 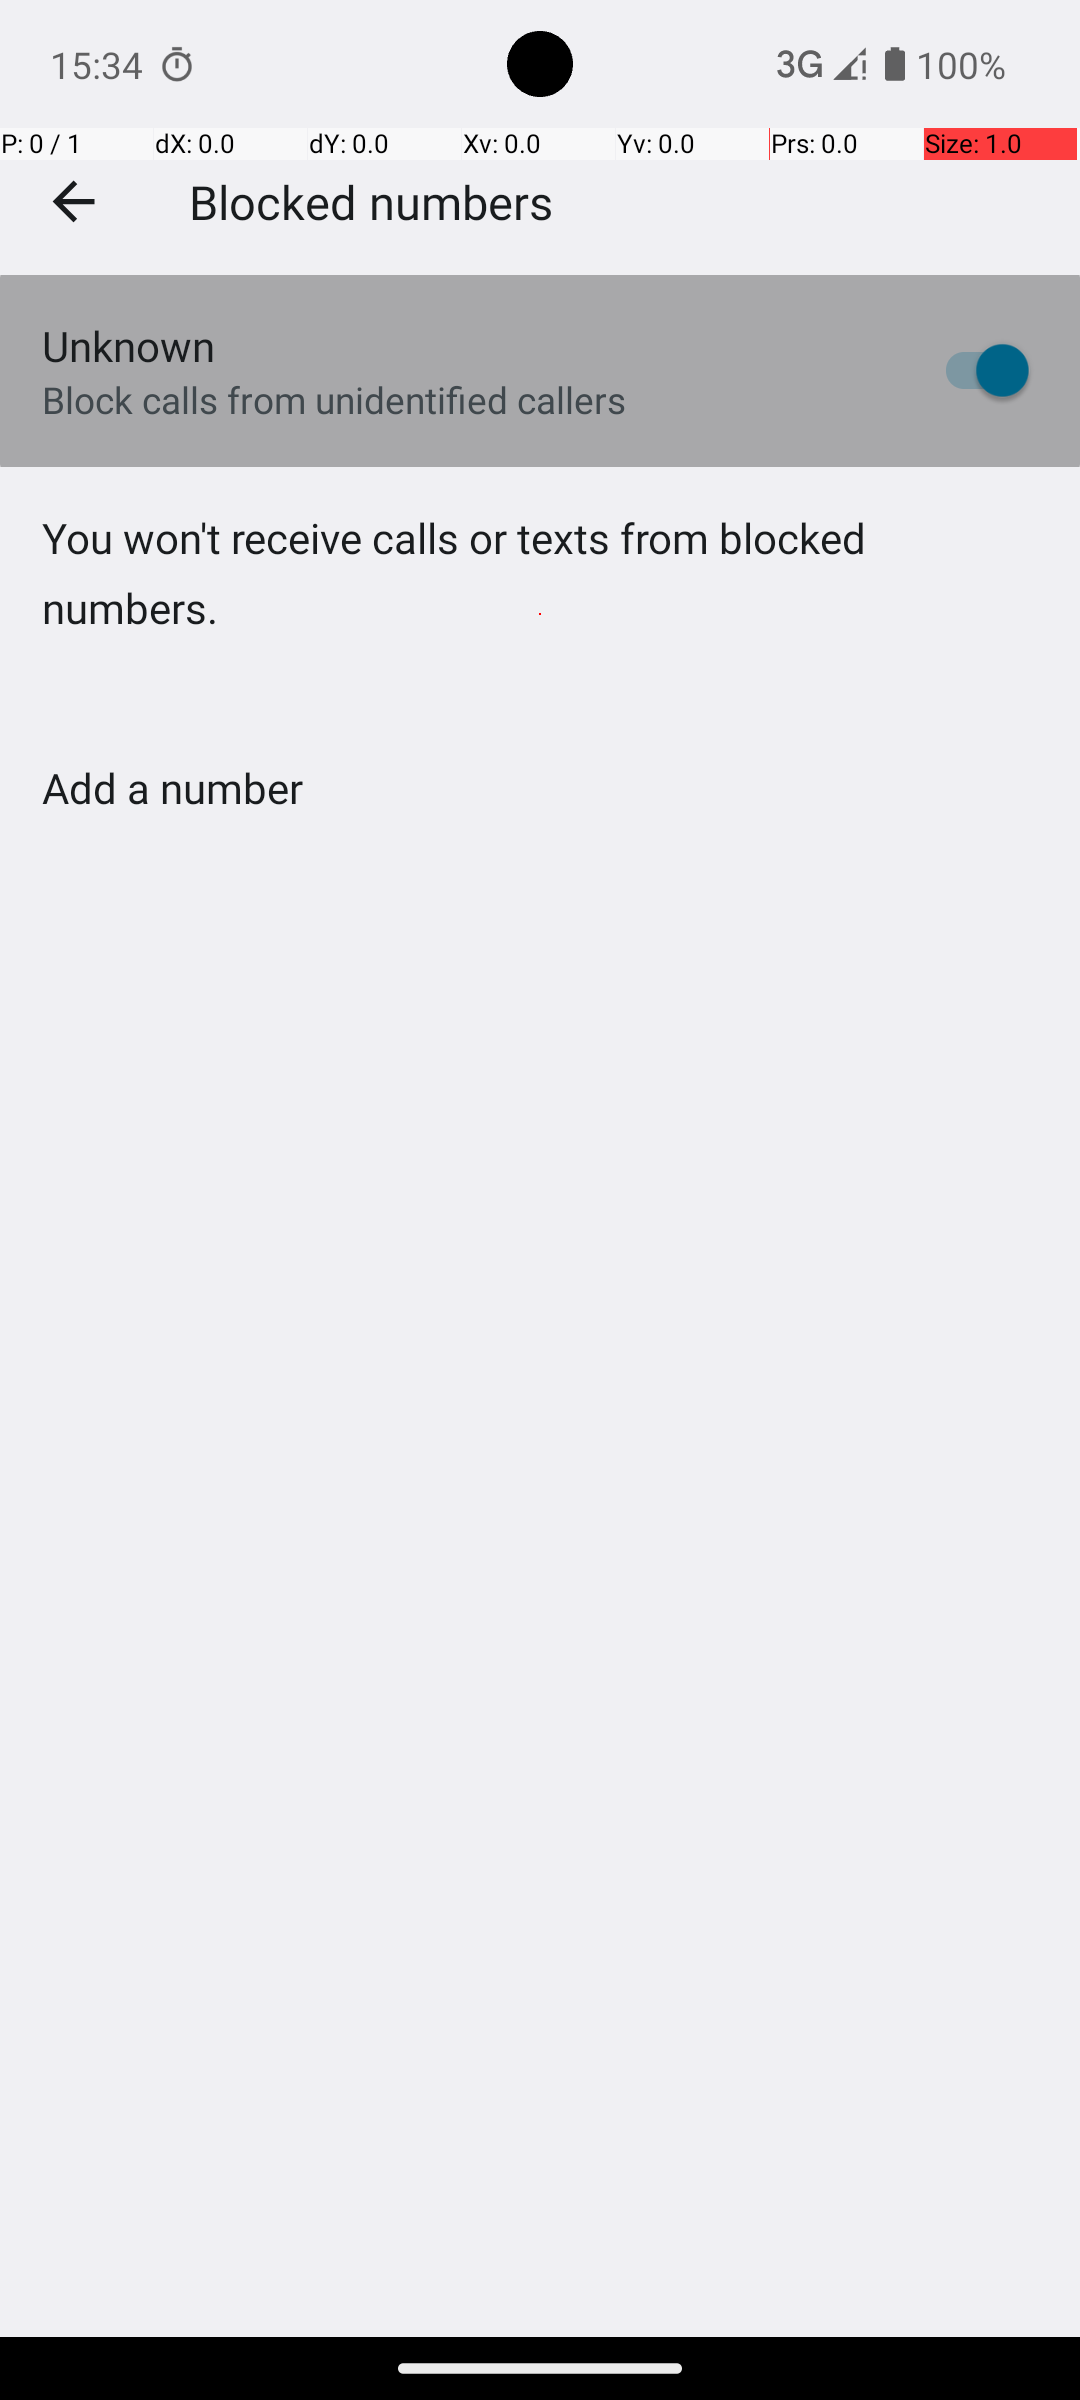 I want to click on Blocked numbers, so click(x=371, y=201).